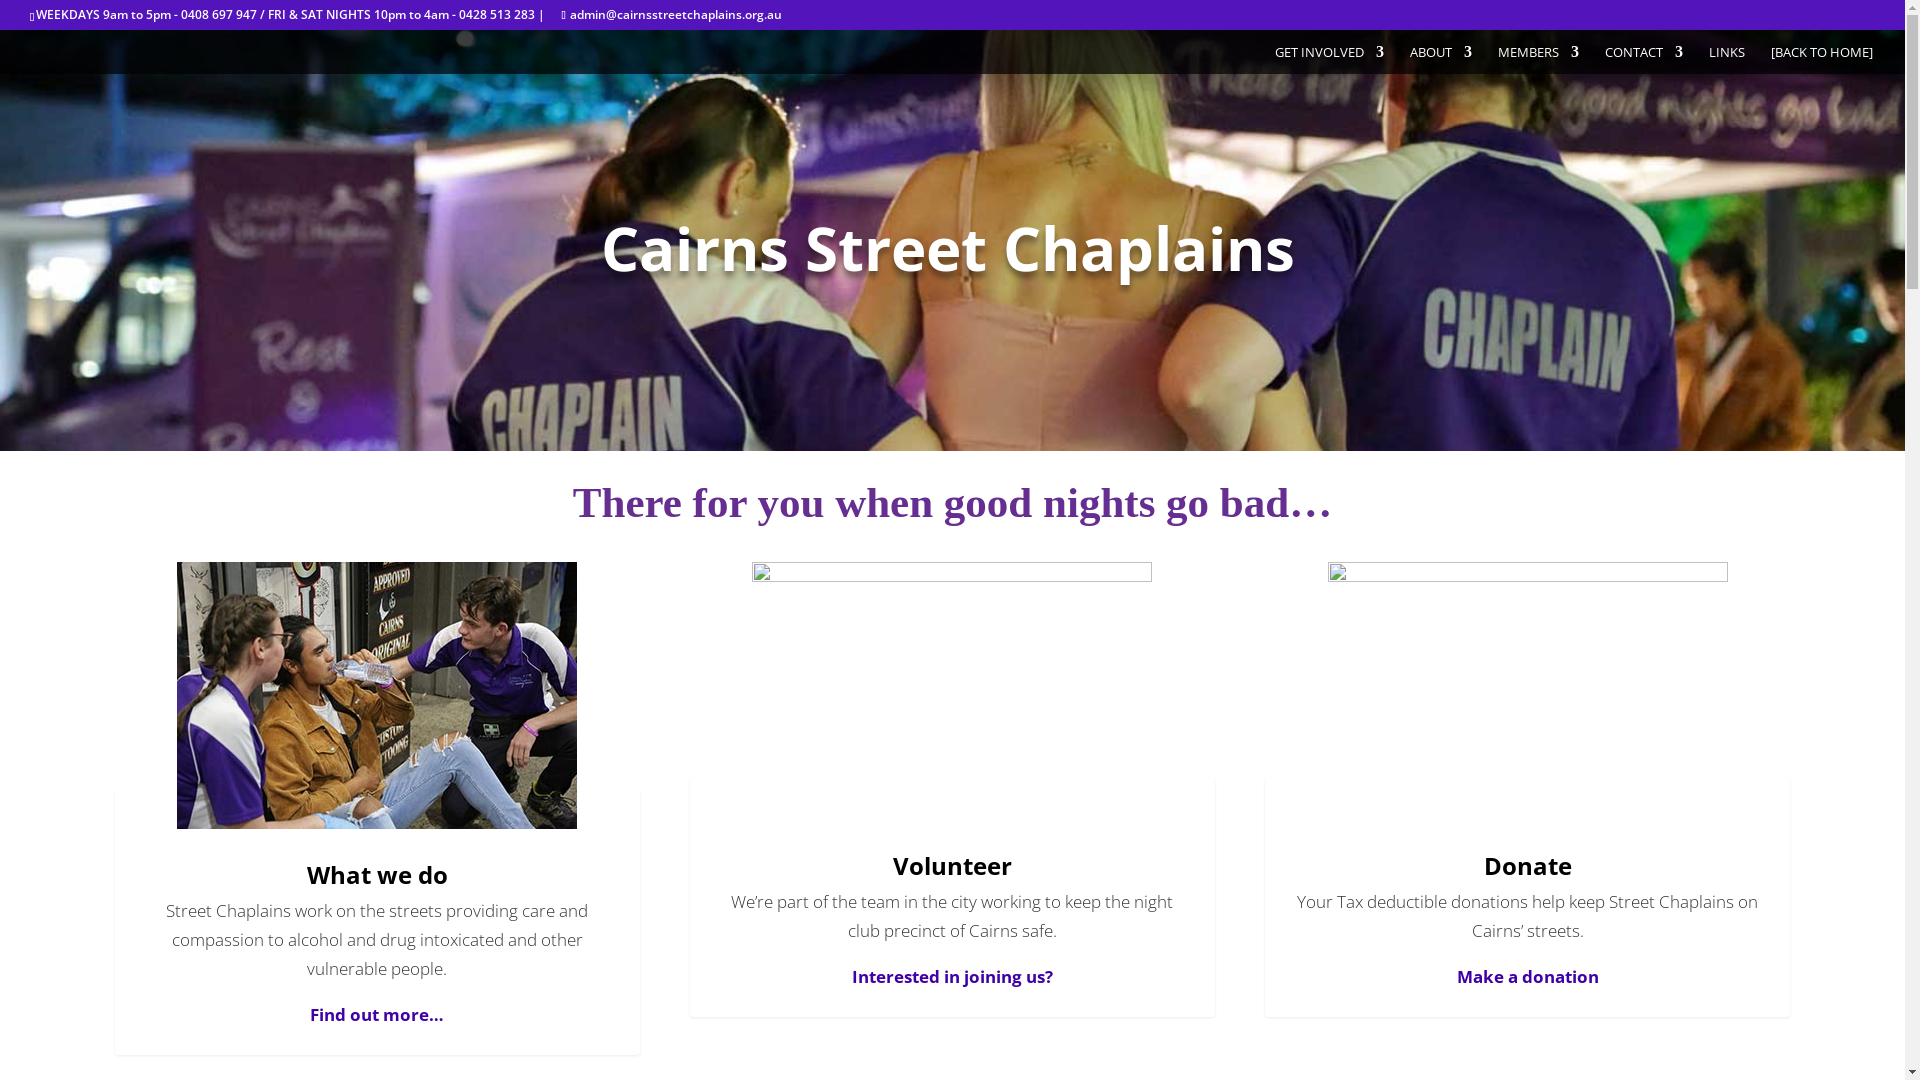  I want to click on CONTACT, so click(1644, 60).